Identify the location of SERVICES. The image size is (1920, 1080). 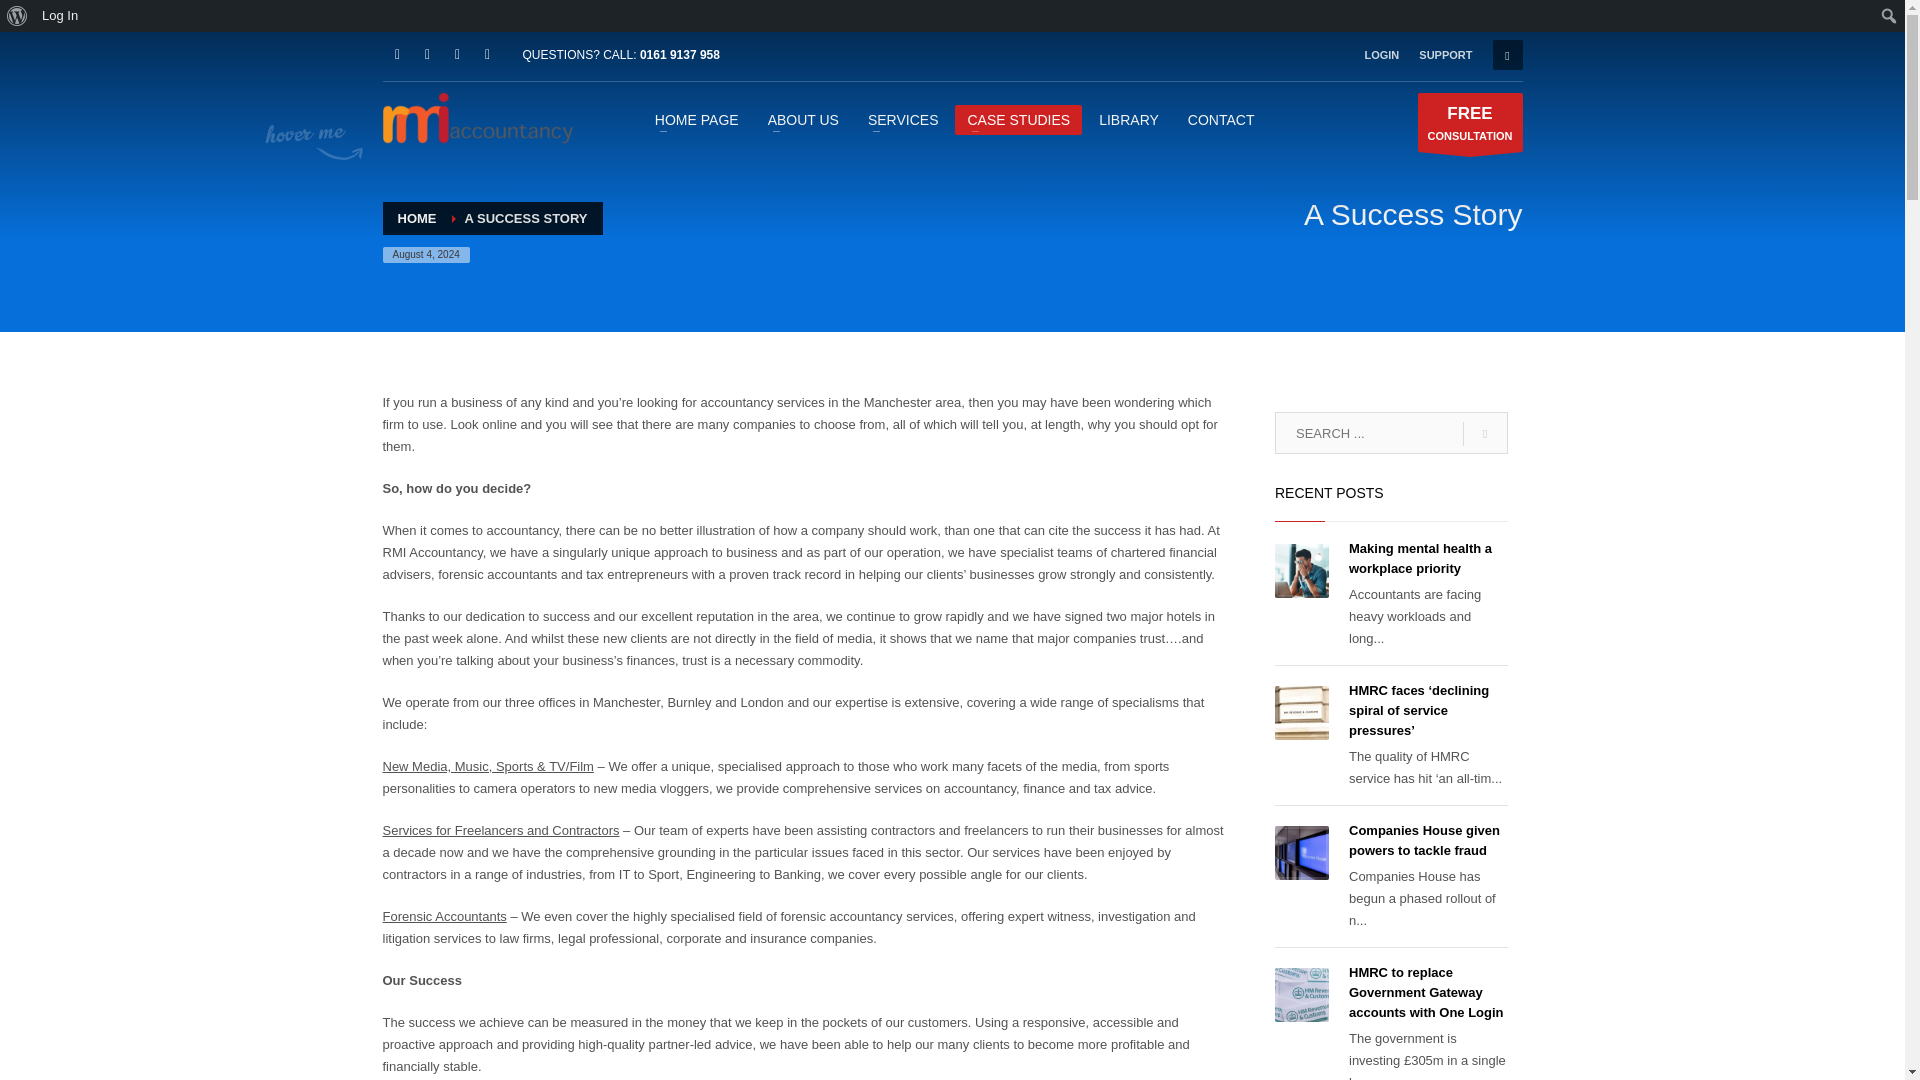
(903, 118).